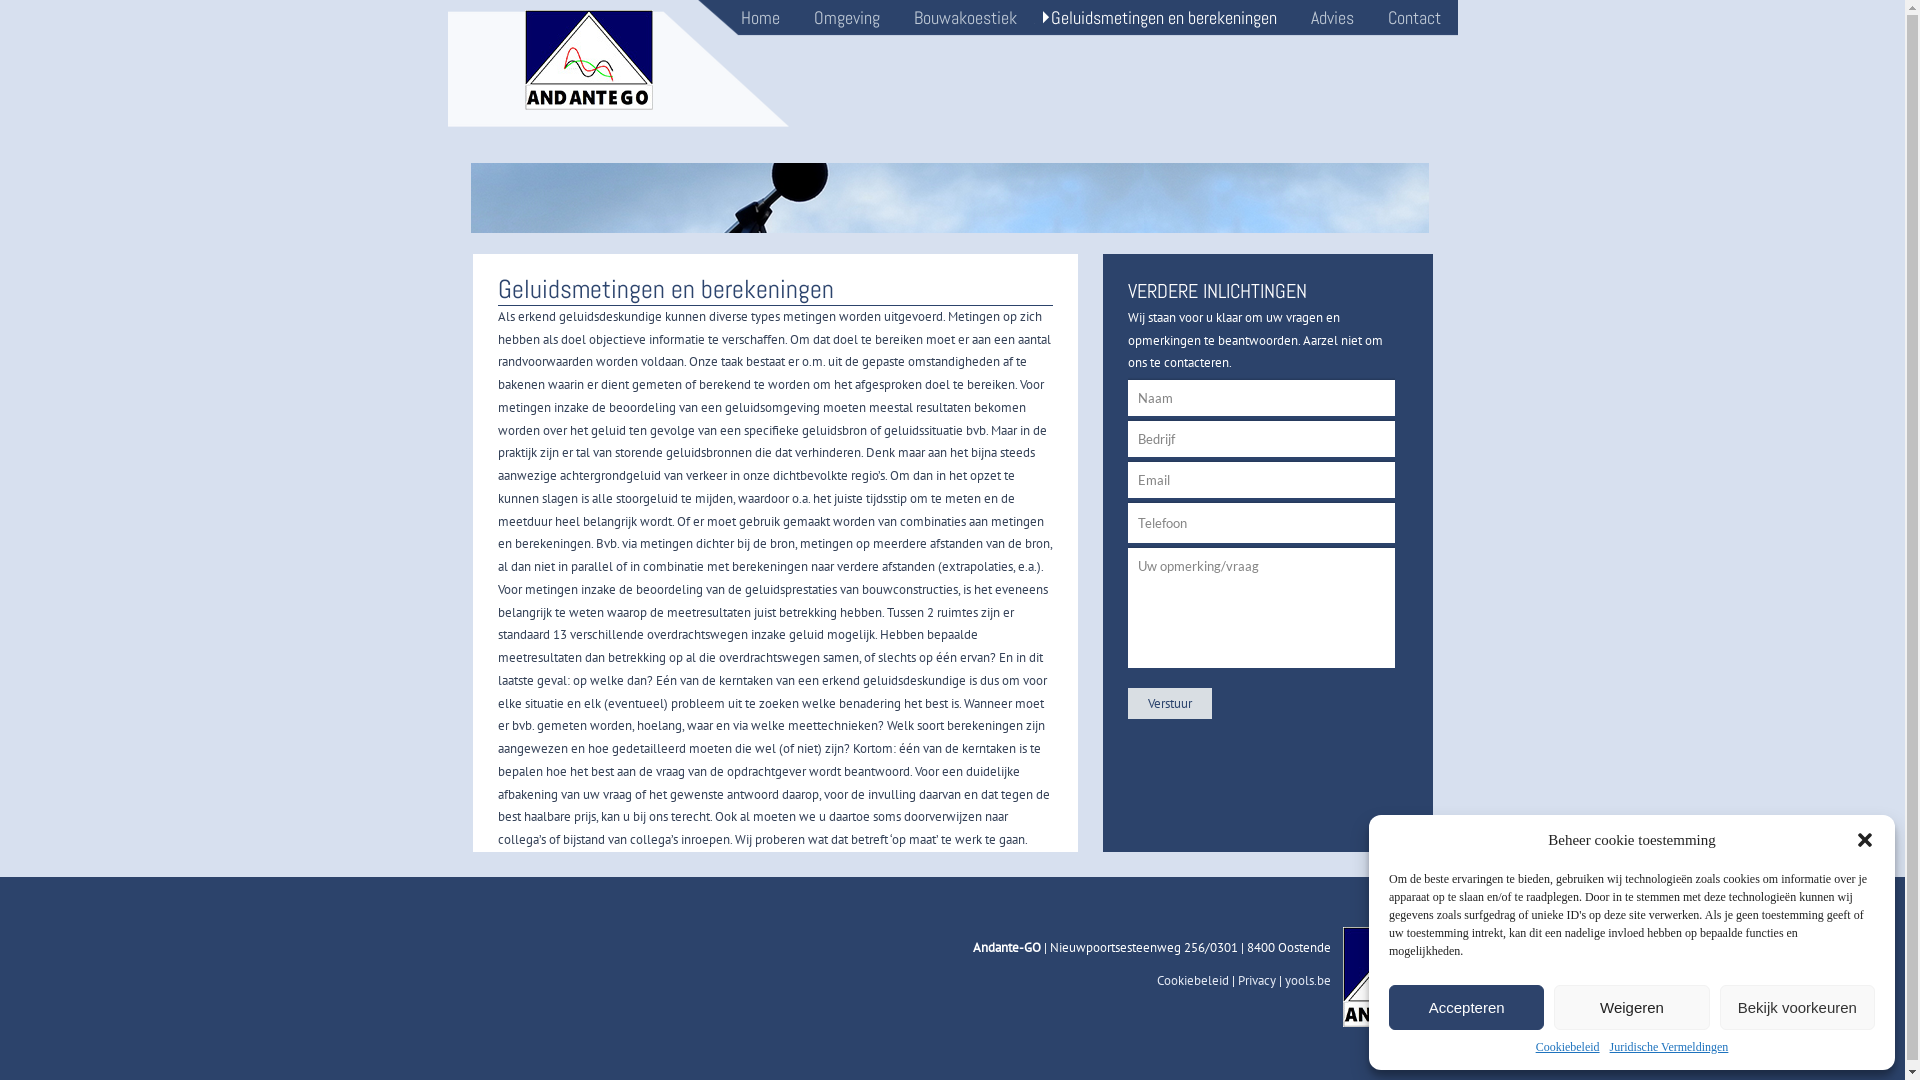 This screenshot has width=1920, height=1080. I want to click on Cookiebeleid, so click(1193, 980).